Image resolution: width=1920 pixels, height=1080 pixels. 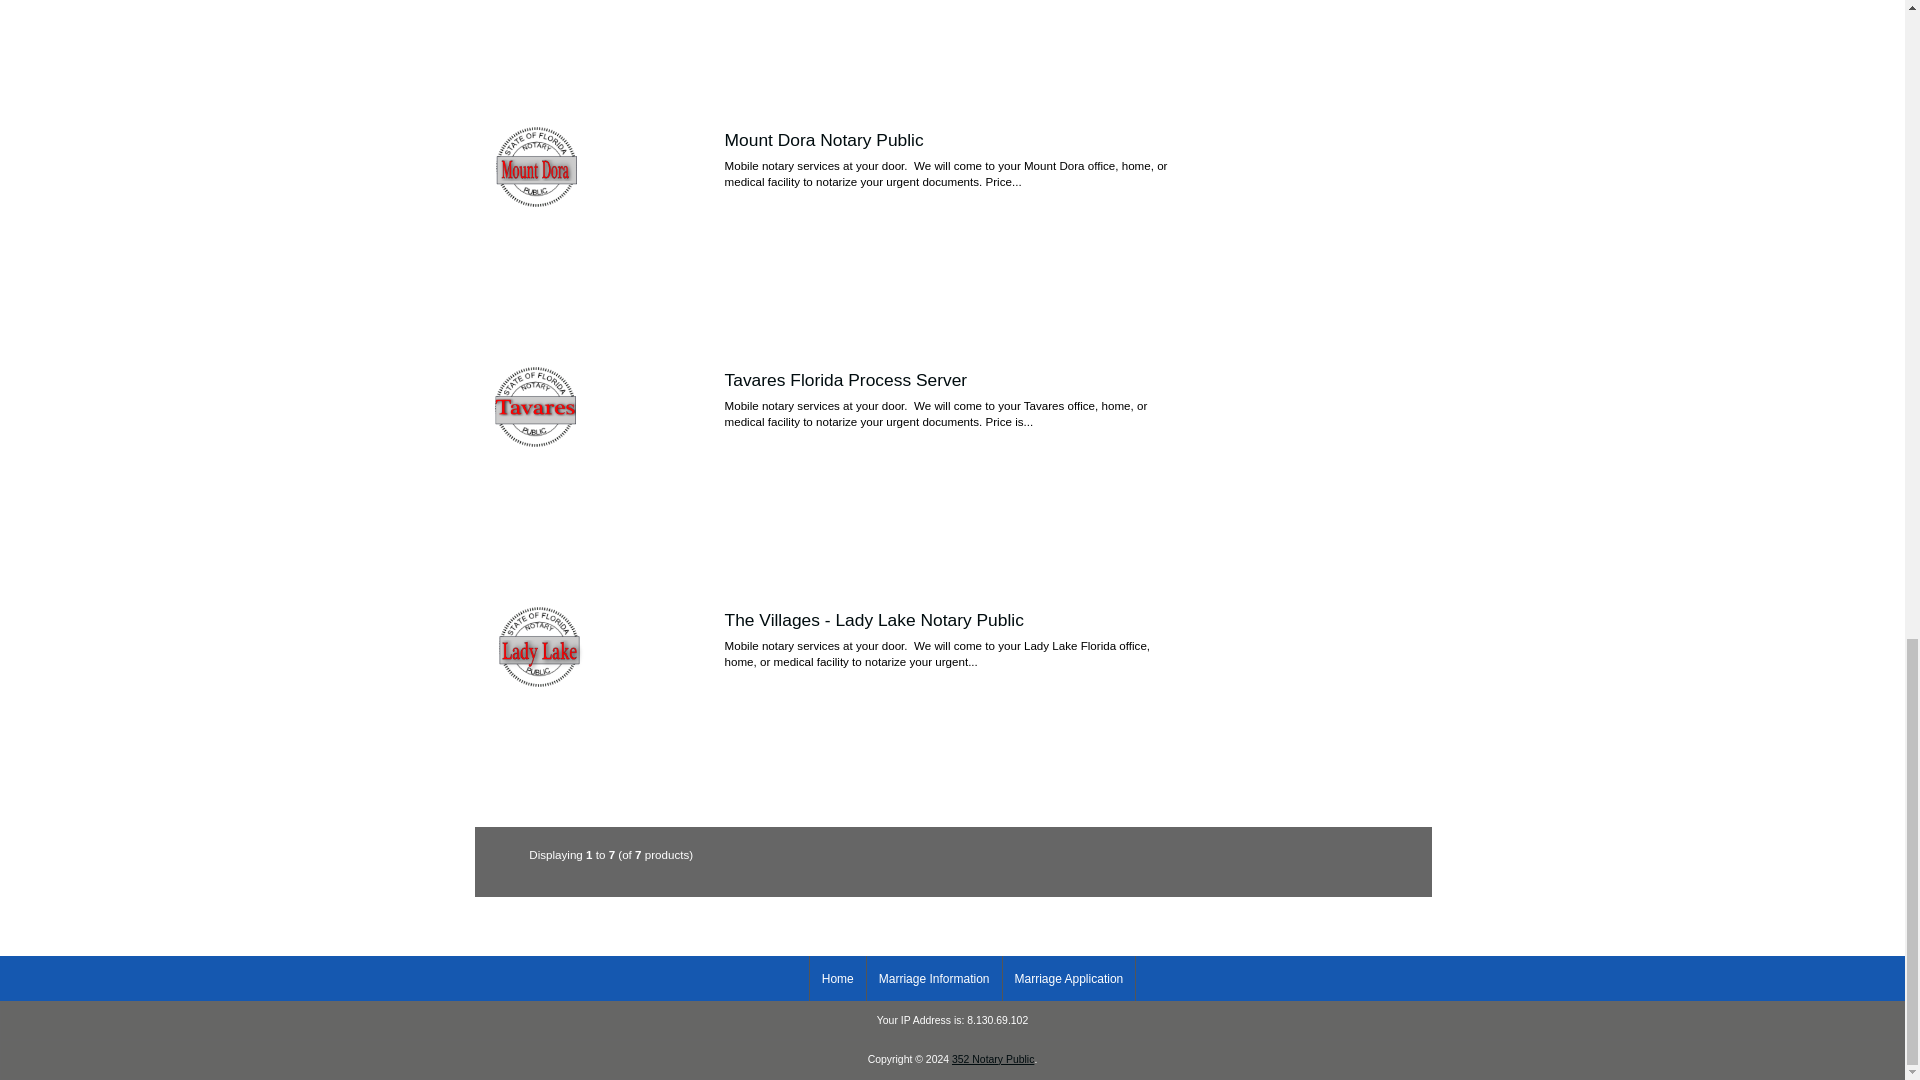 I want to click on The Villages - Lady Lake Notary Public, so click(x=874, y=620).